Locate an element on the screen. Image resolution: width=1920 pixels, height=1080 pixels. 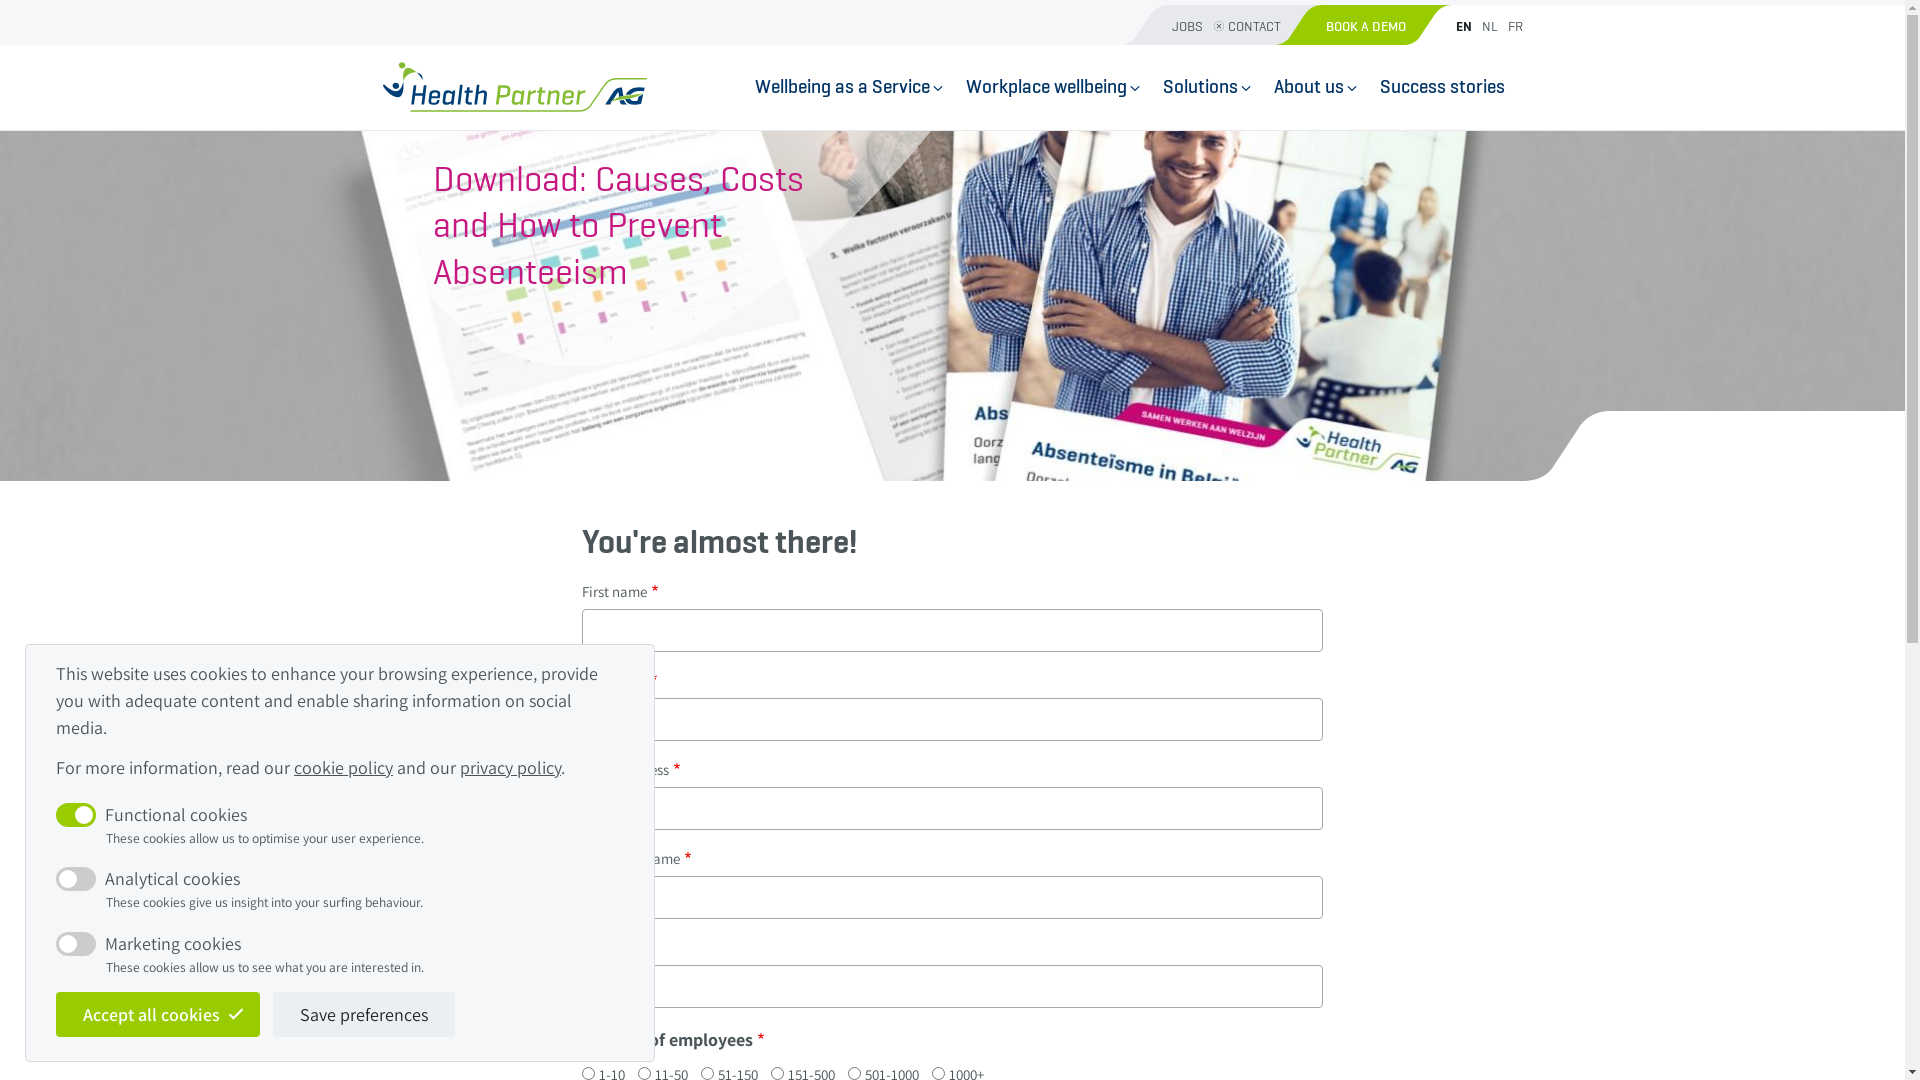
Success stories is located at coordinates (1442, 88).